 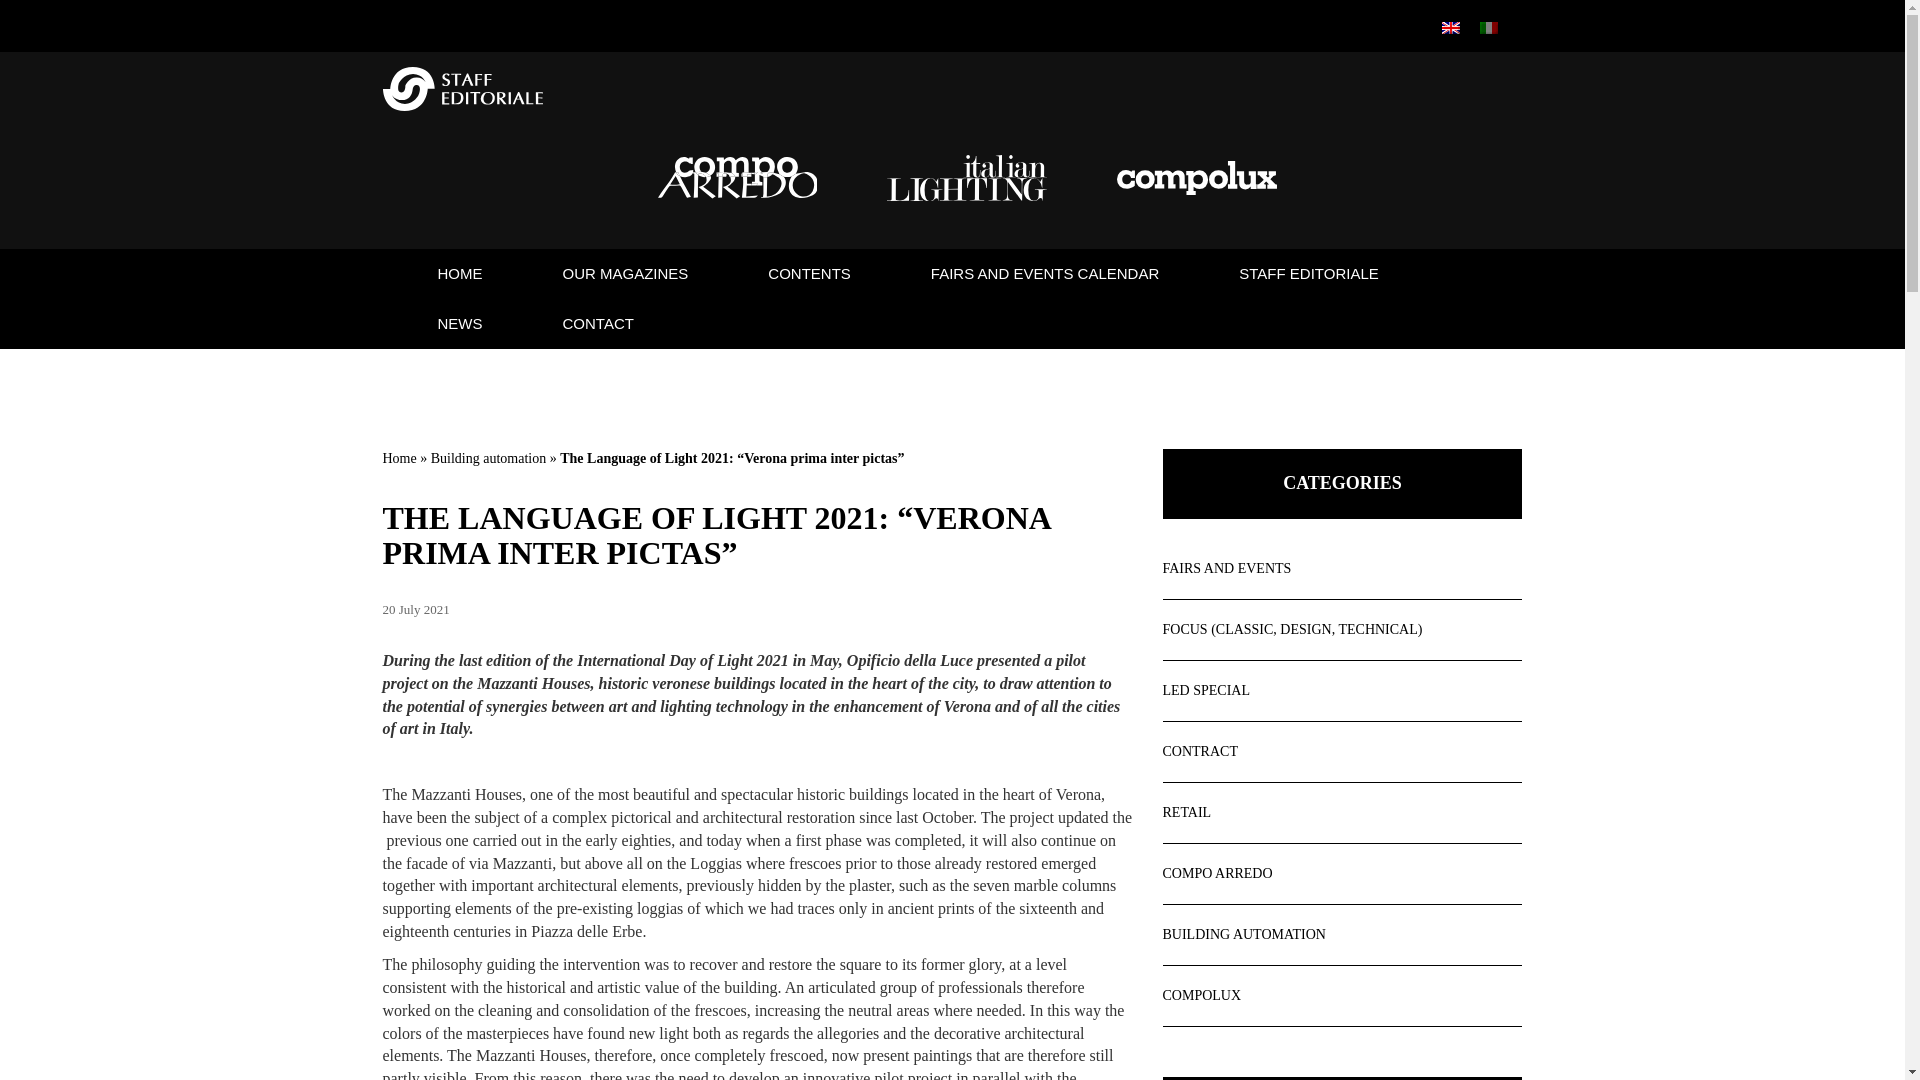 What do you see at coordinates (1045, 274) in the screenshot?
I see `FAIRS AND EVENTS CALENDAR` at bounding box center [1045, 274].